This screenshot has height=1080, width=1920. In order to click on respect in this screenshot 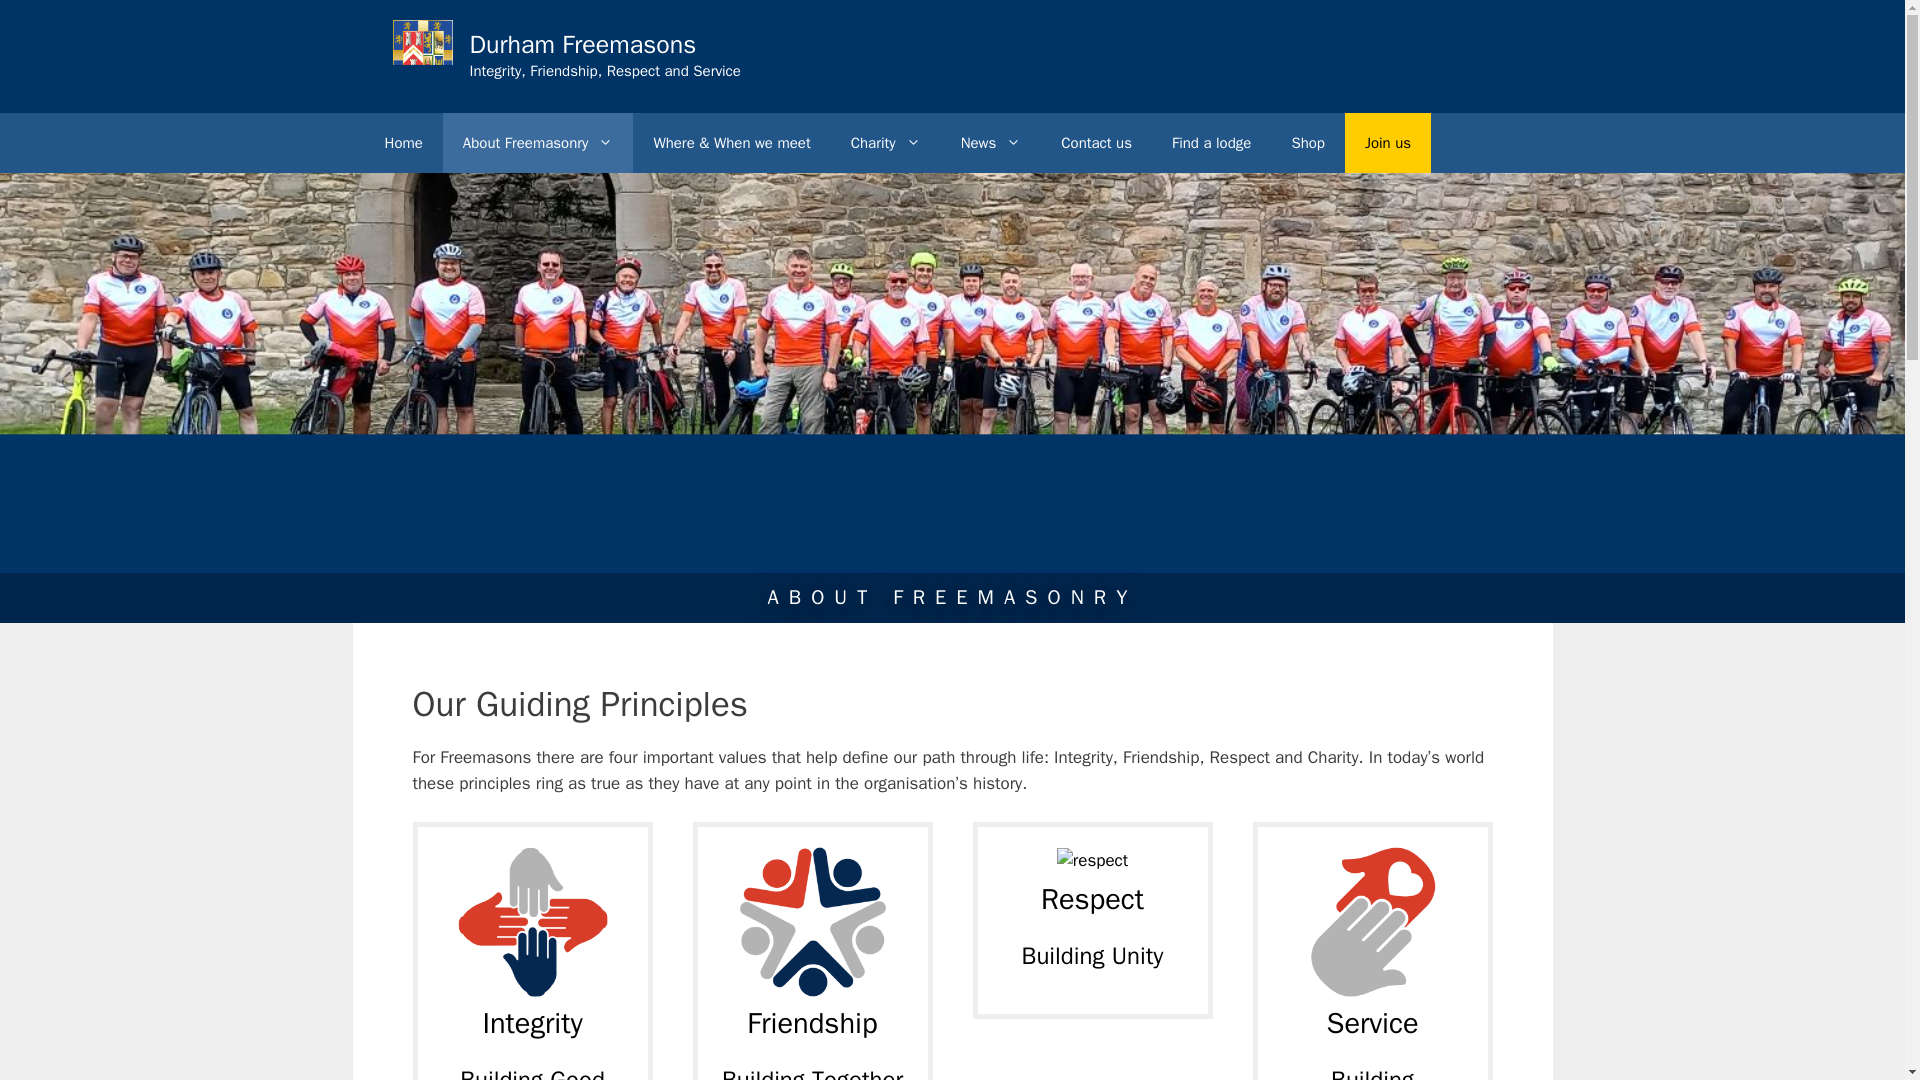, I will do `click(1092, 860)`.